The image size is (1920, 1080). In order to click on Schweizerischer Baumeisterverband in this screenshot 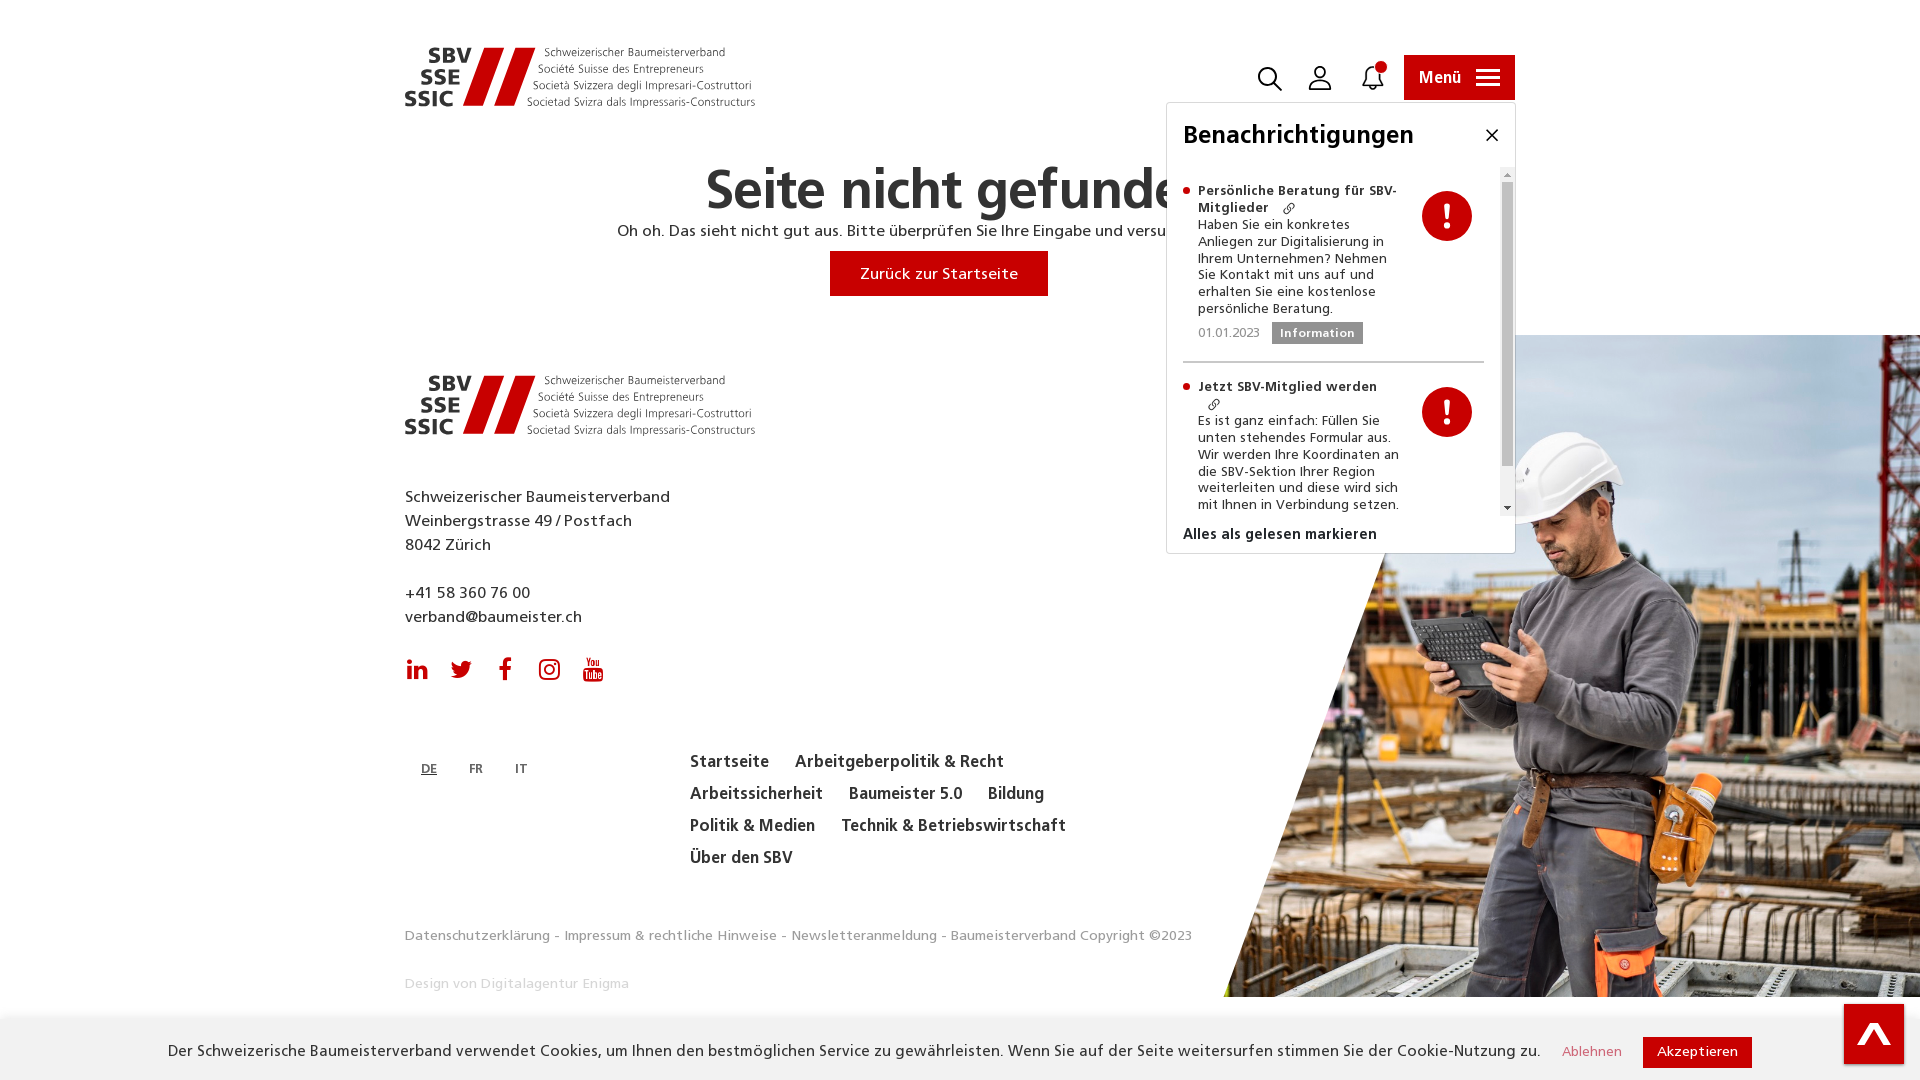, I will do `click(580, 406)`.